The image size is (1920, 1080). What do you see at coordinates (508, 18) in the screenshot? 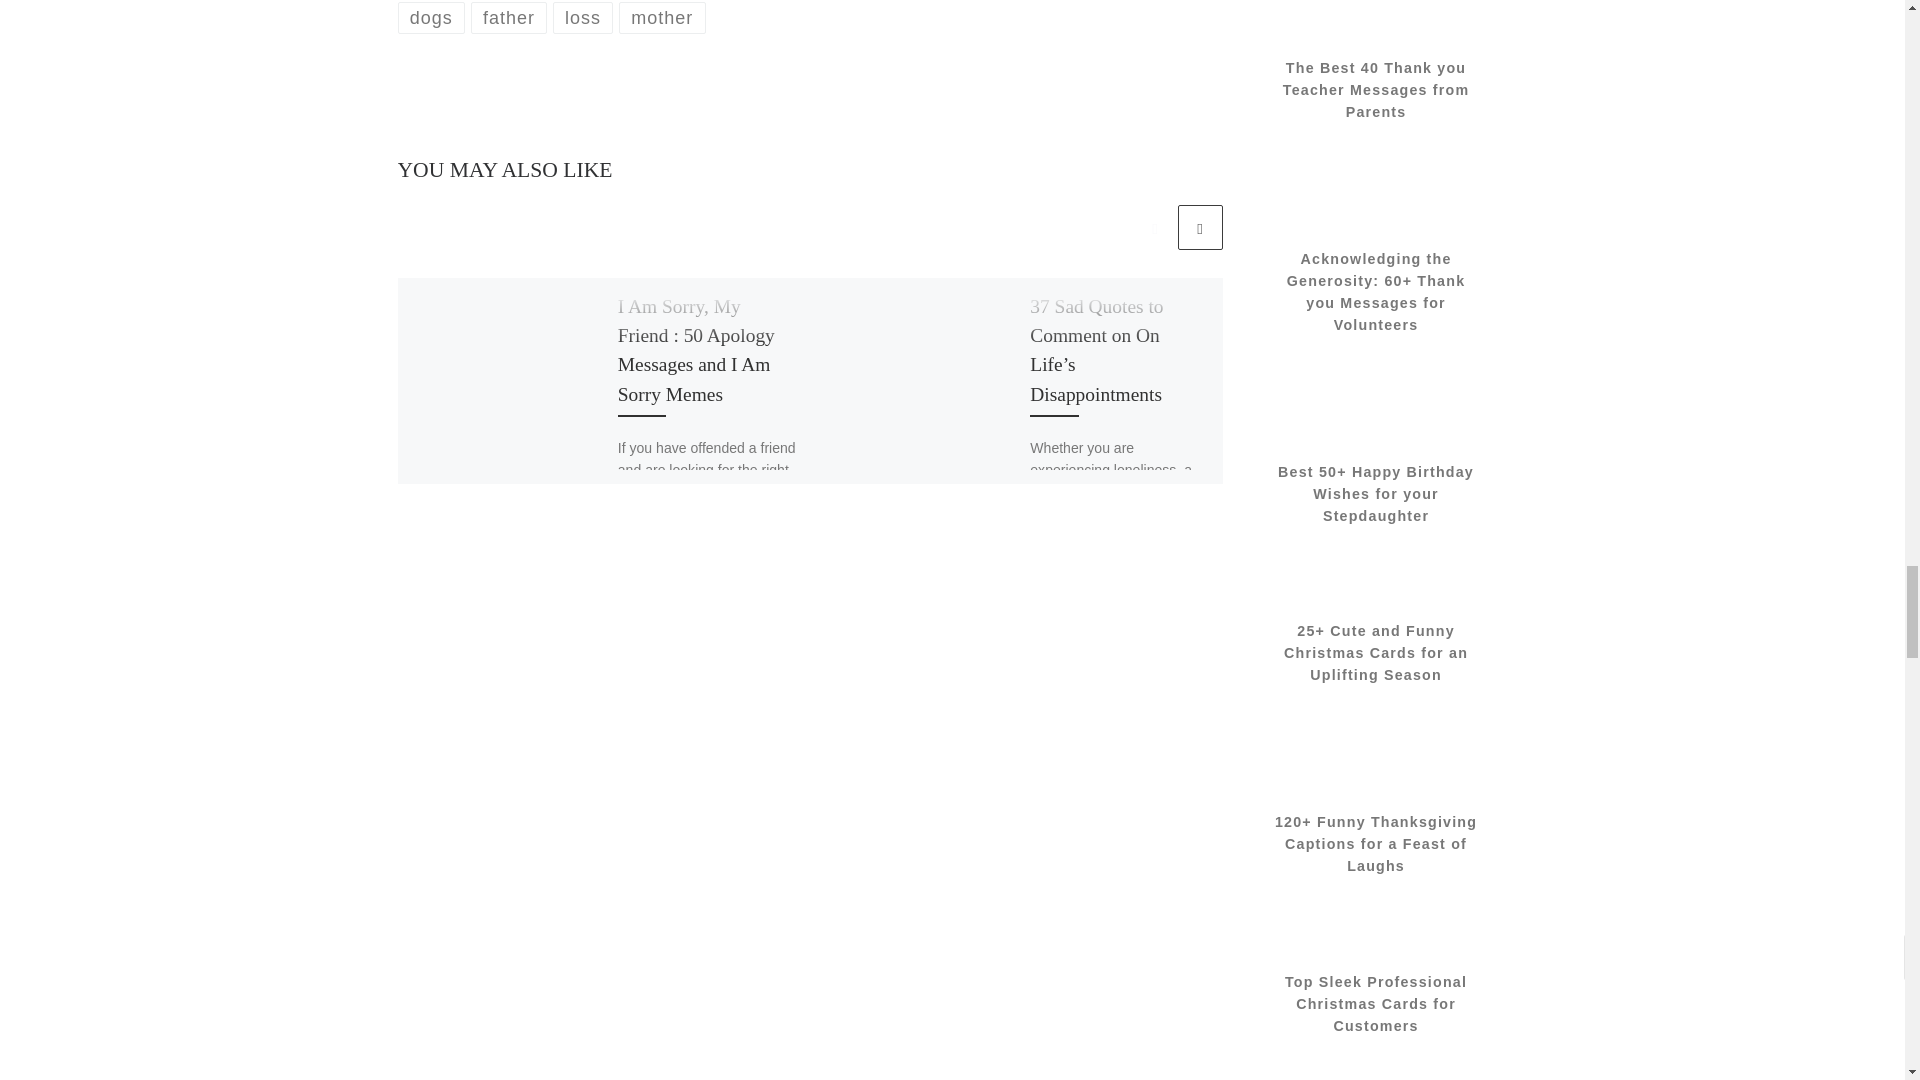
I see `View all posts in father` at bounding box center [508, 18].